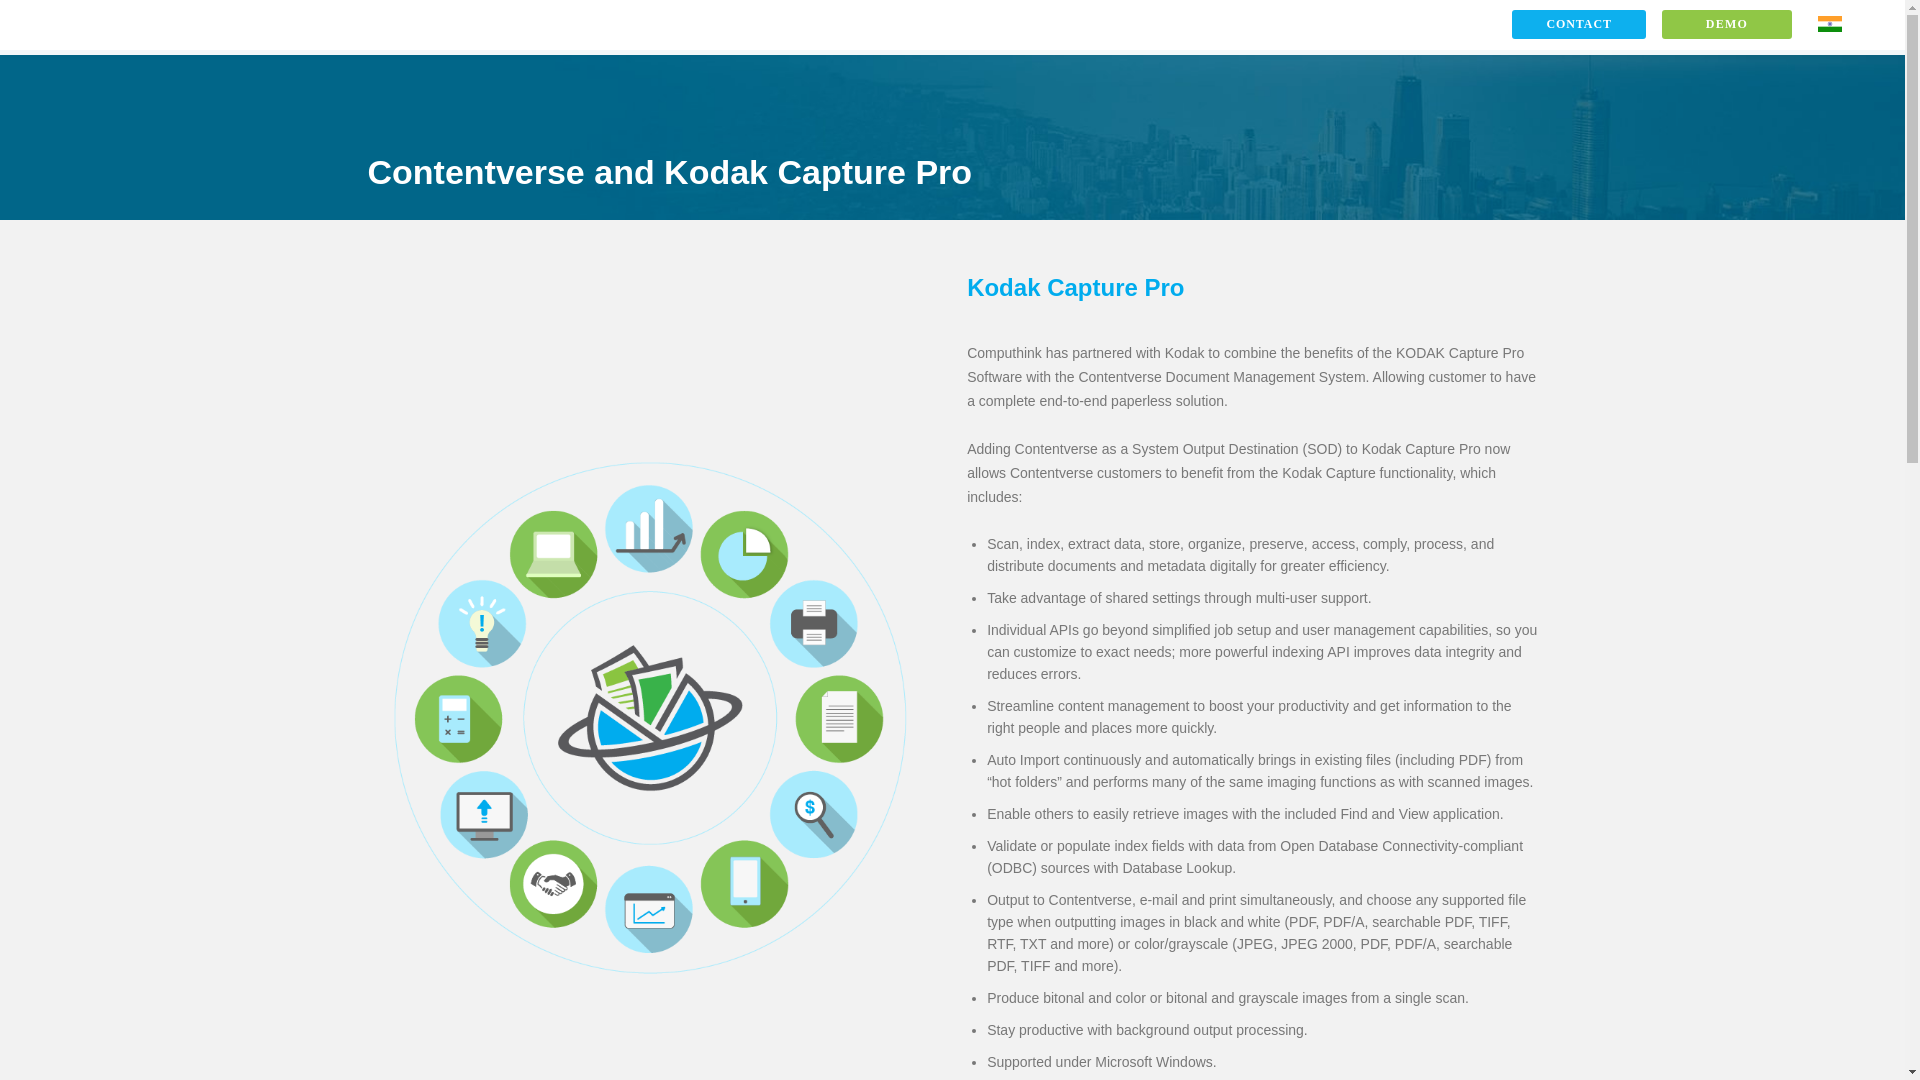 This screenshot has width=1920, height=1080. Describe the element at coordinates (1375, 26) in the screenshot. I see `Support` at that location.